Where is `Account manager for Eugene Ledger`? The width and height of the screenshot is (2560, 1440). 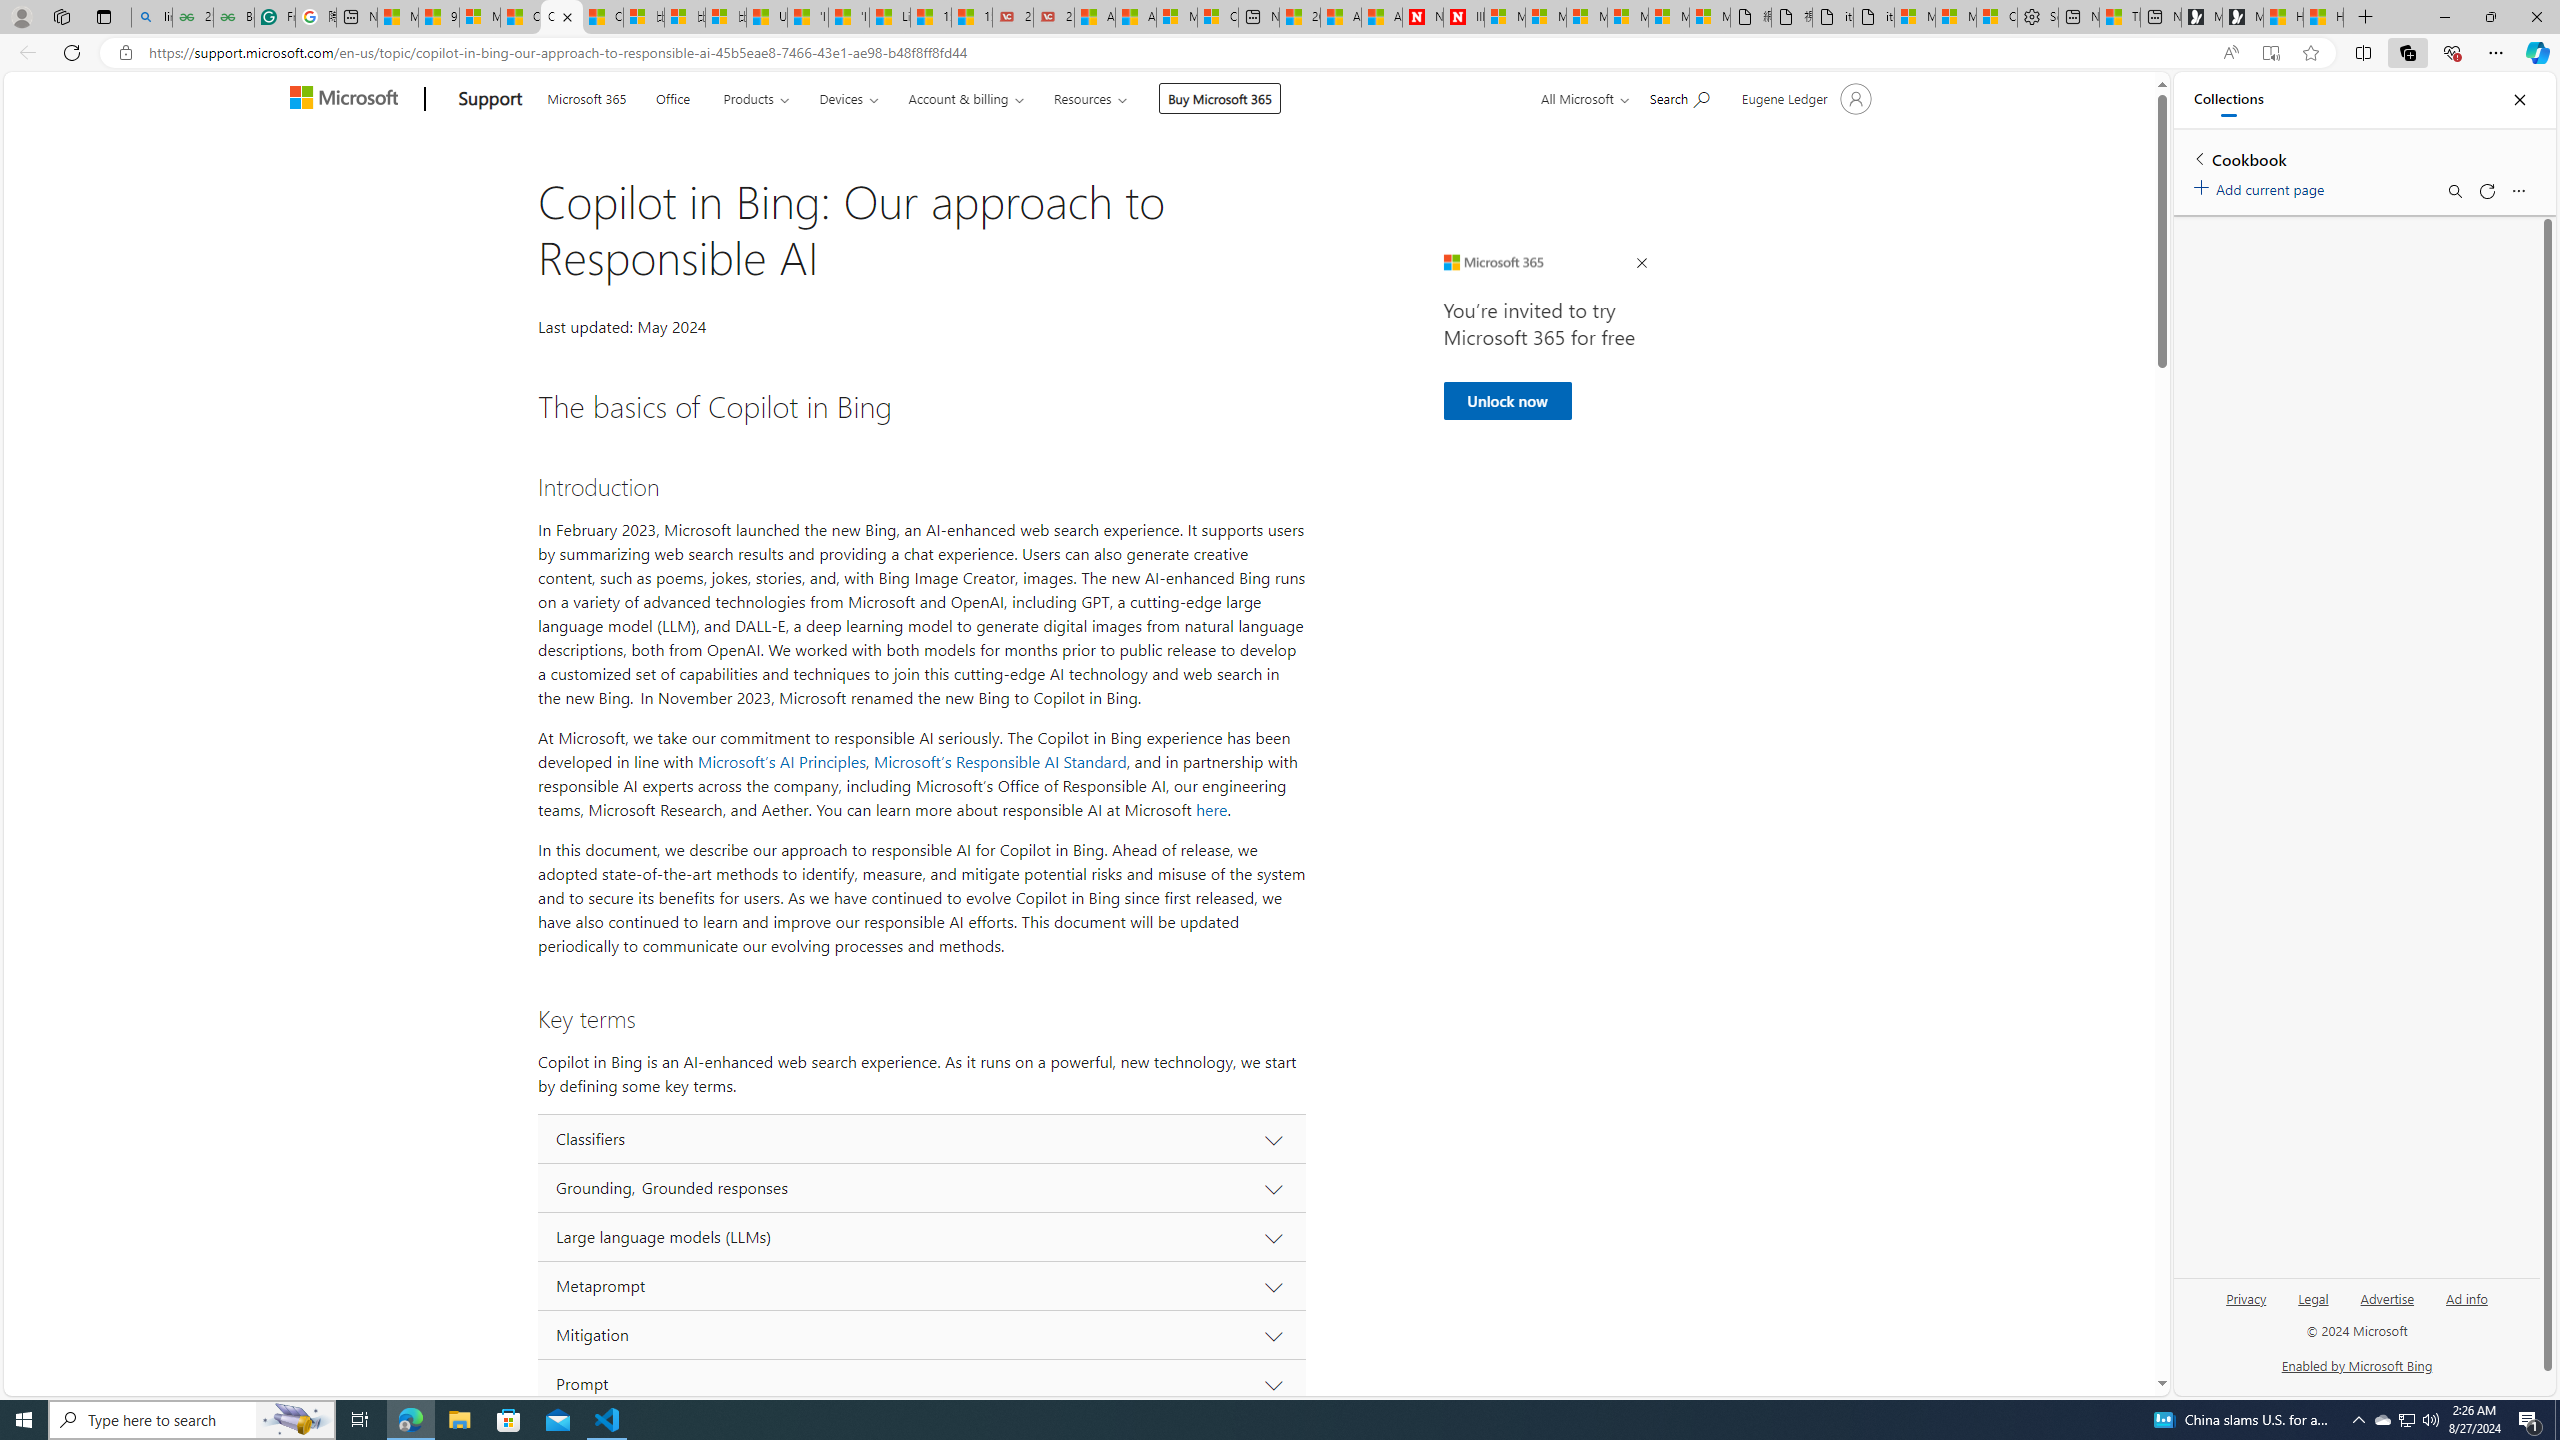 Account manager for Eugene Ledger is located at coordinates (1804, 98).